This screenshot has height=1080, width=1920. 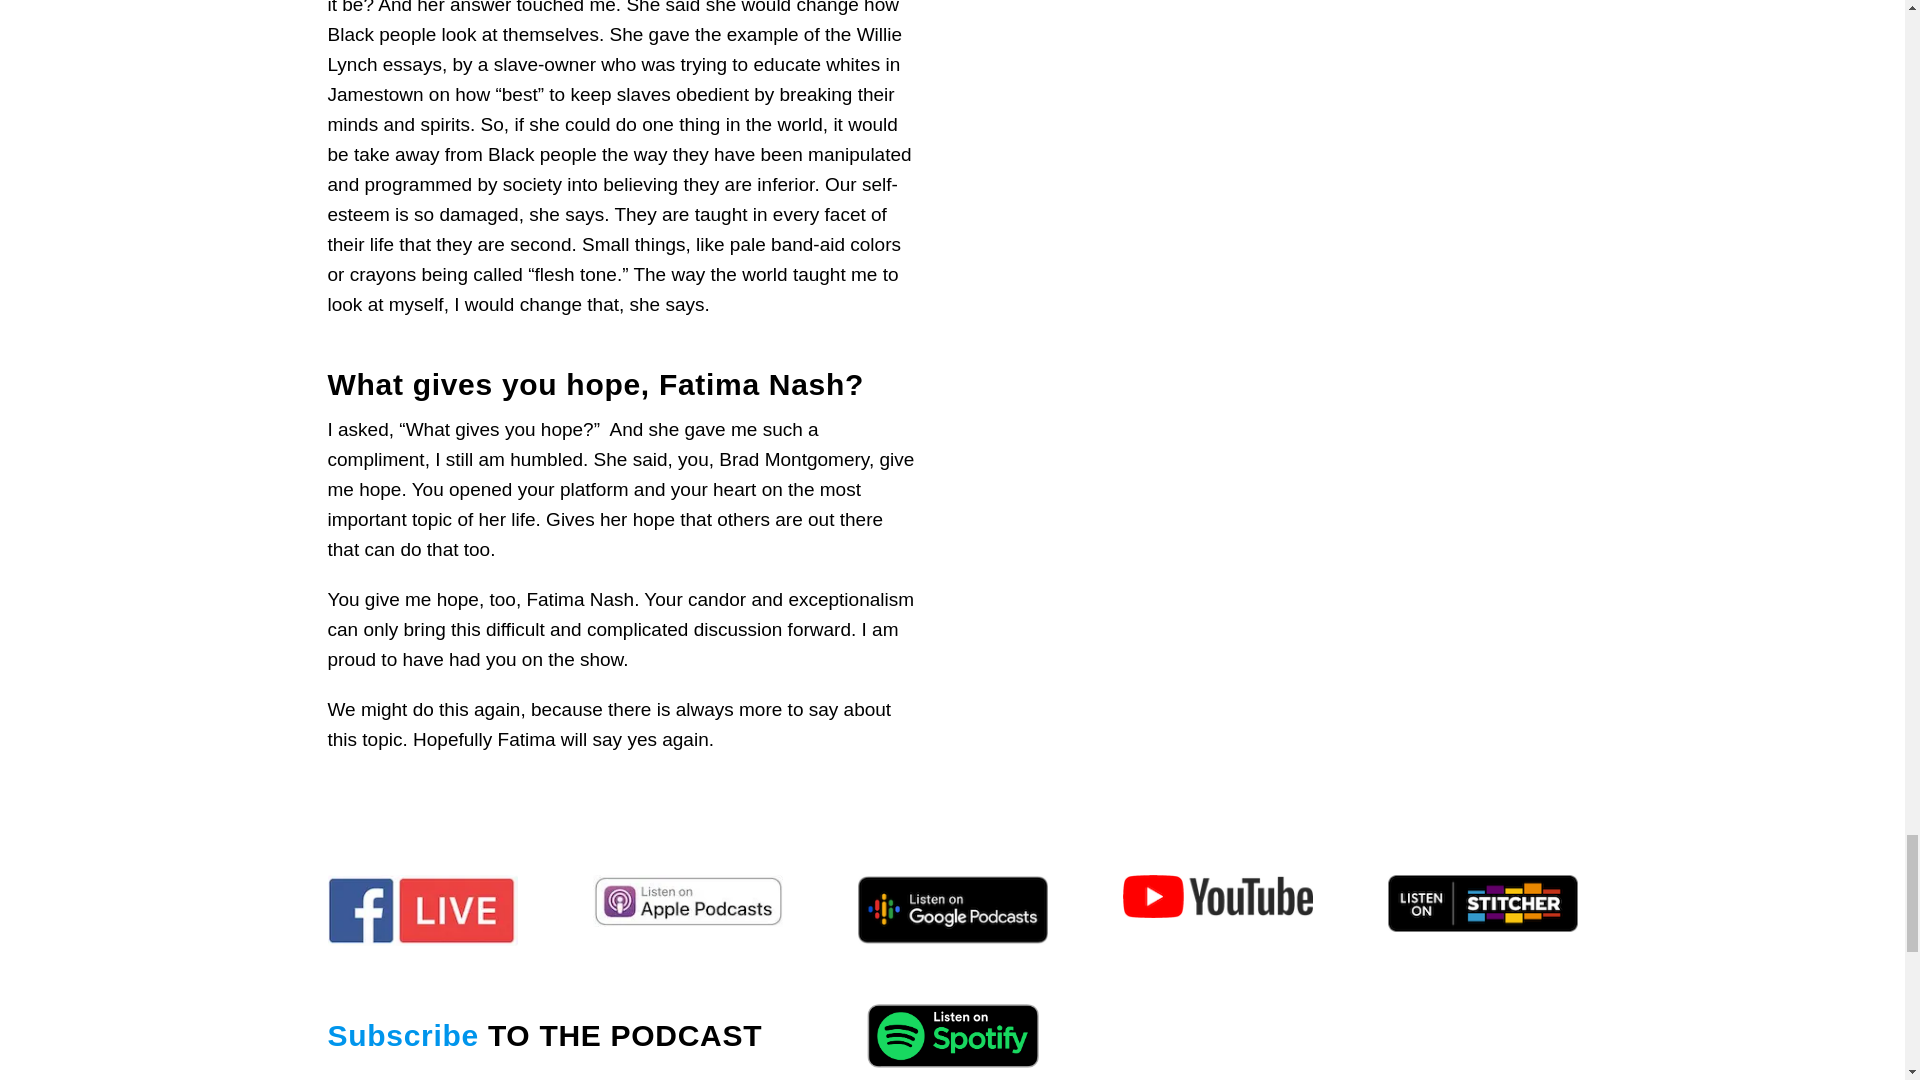 What do you see at coordinates (953, 910) in the screenshot?
I see `Unknown` at bounding box center [953, 910].